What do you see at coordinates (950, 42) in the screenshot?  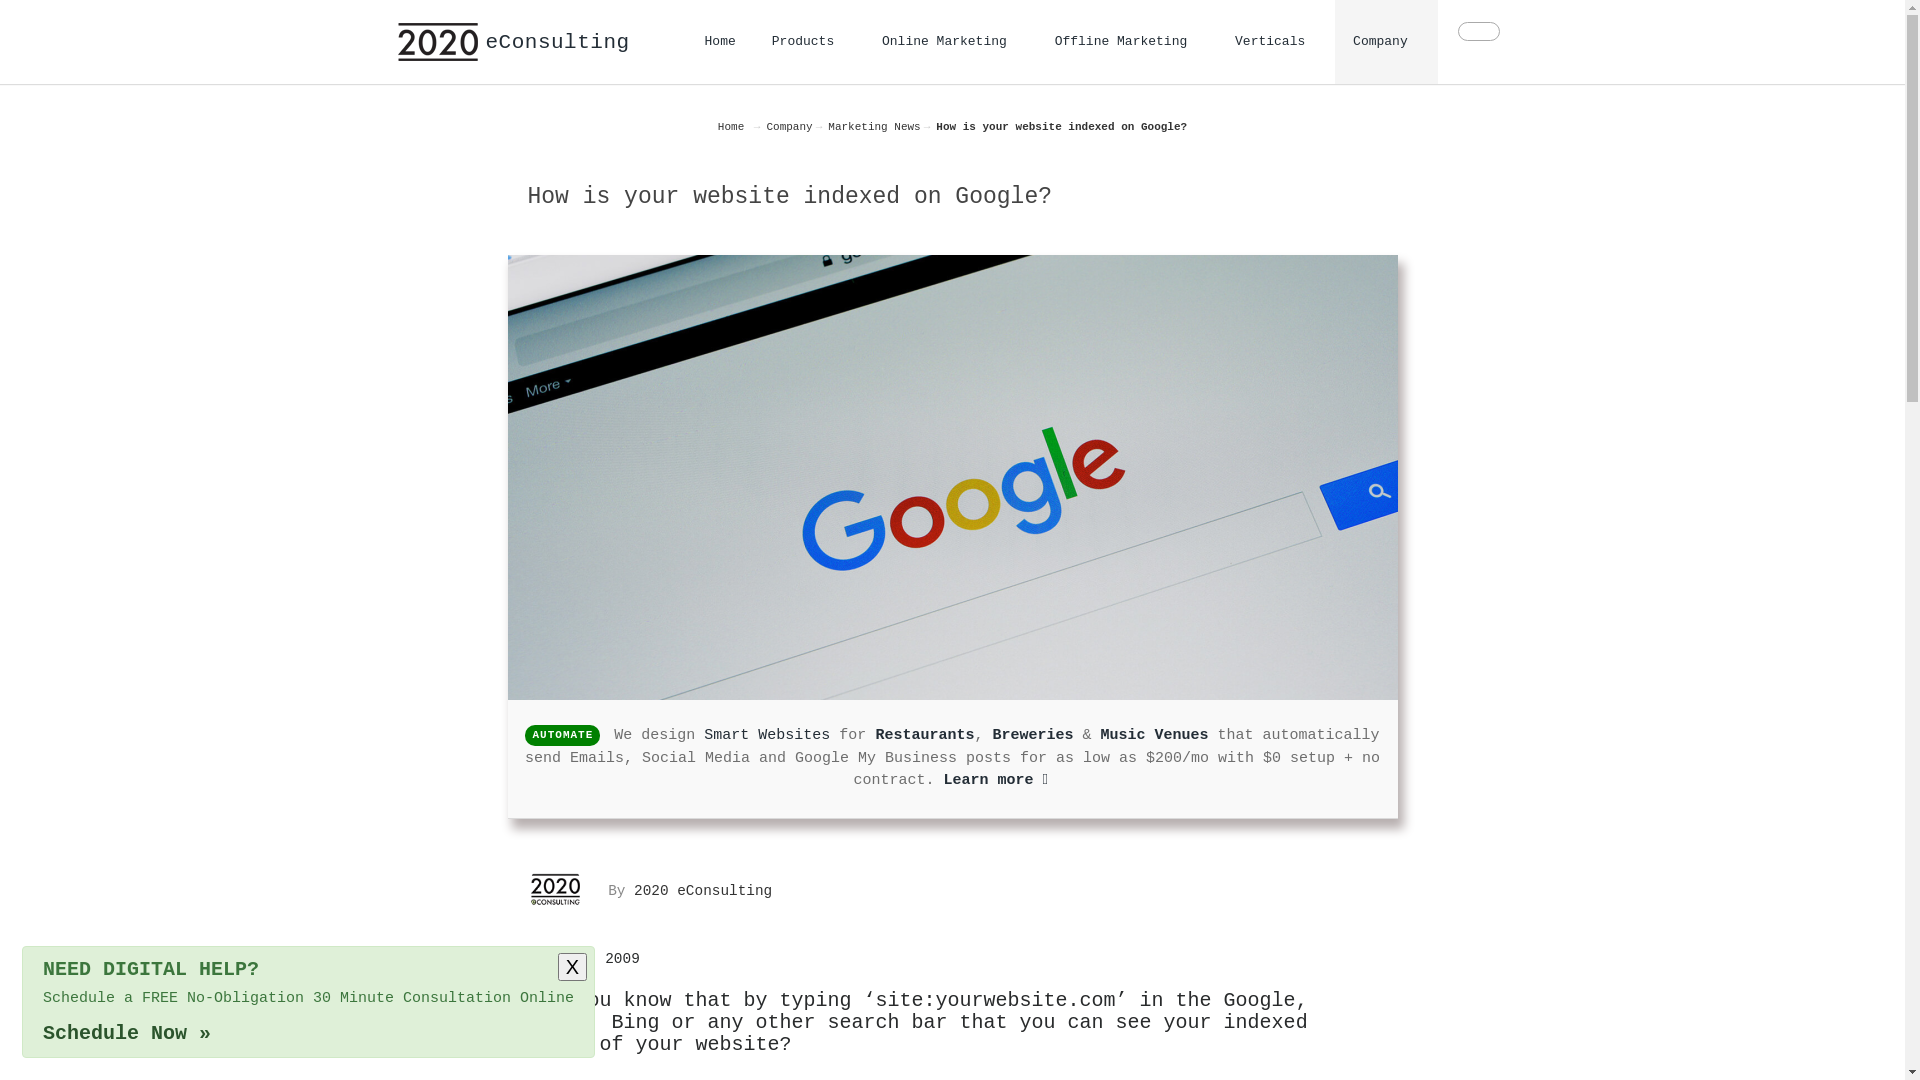 I see `Online Marketing` at bounding box center [950, 42].